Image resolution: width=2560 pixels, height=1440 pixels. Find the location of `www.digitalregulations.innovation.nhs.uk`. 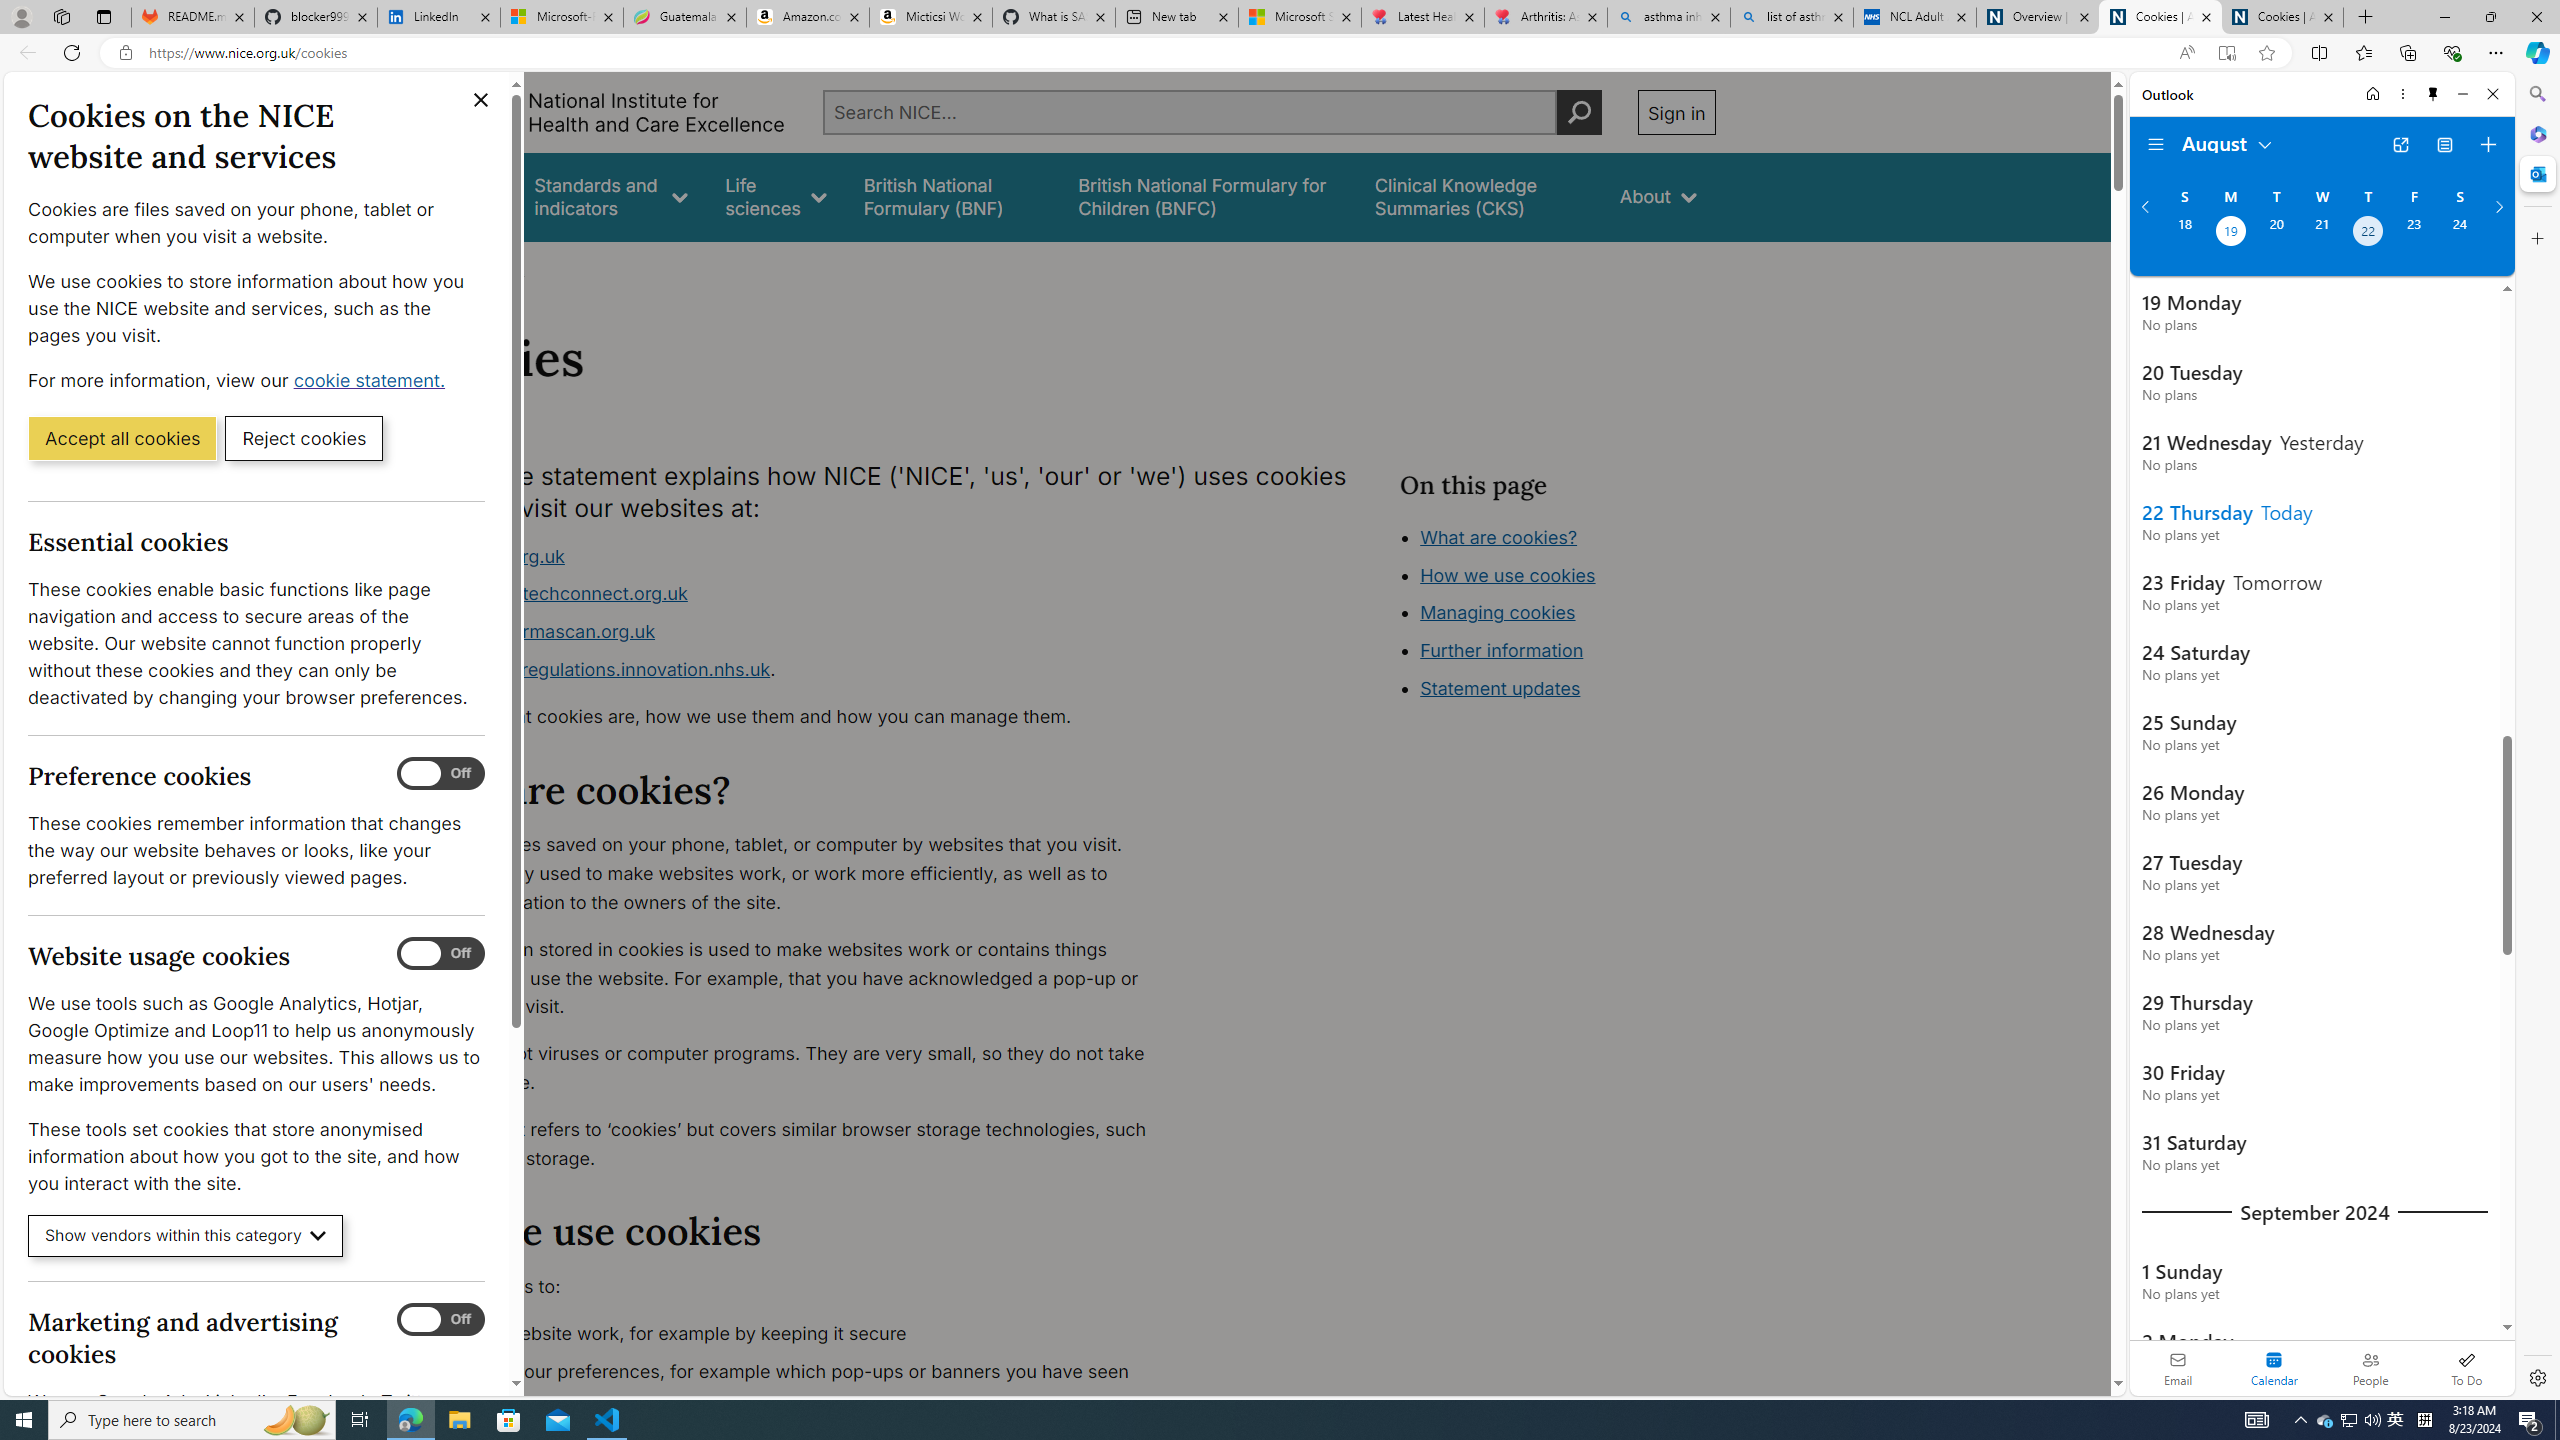

www.digitalregulations.innovation.nhs.uk is located at coordinates (594, 668).